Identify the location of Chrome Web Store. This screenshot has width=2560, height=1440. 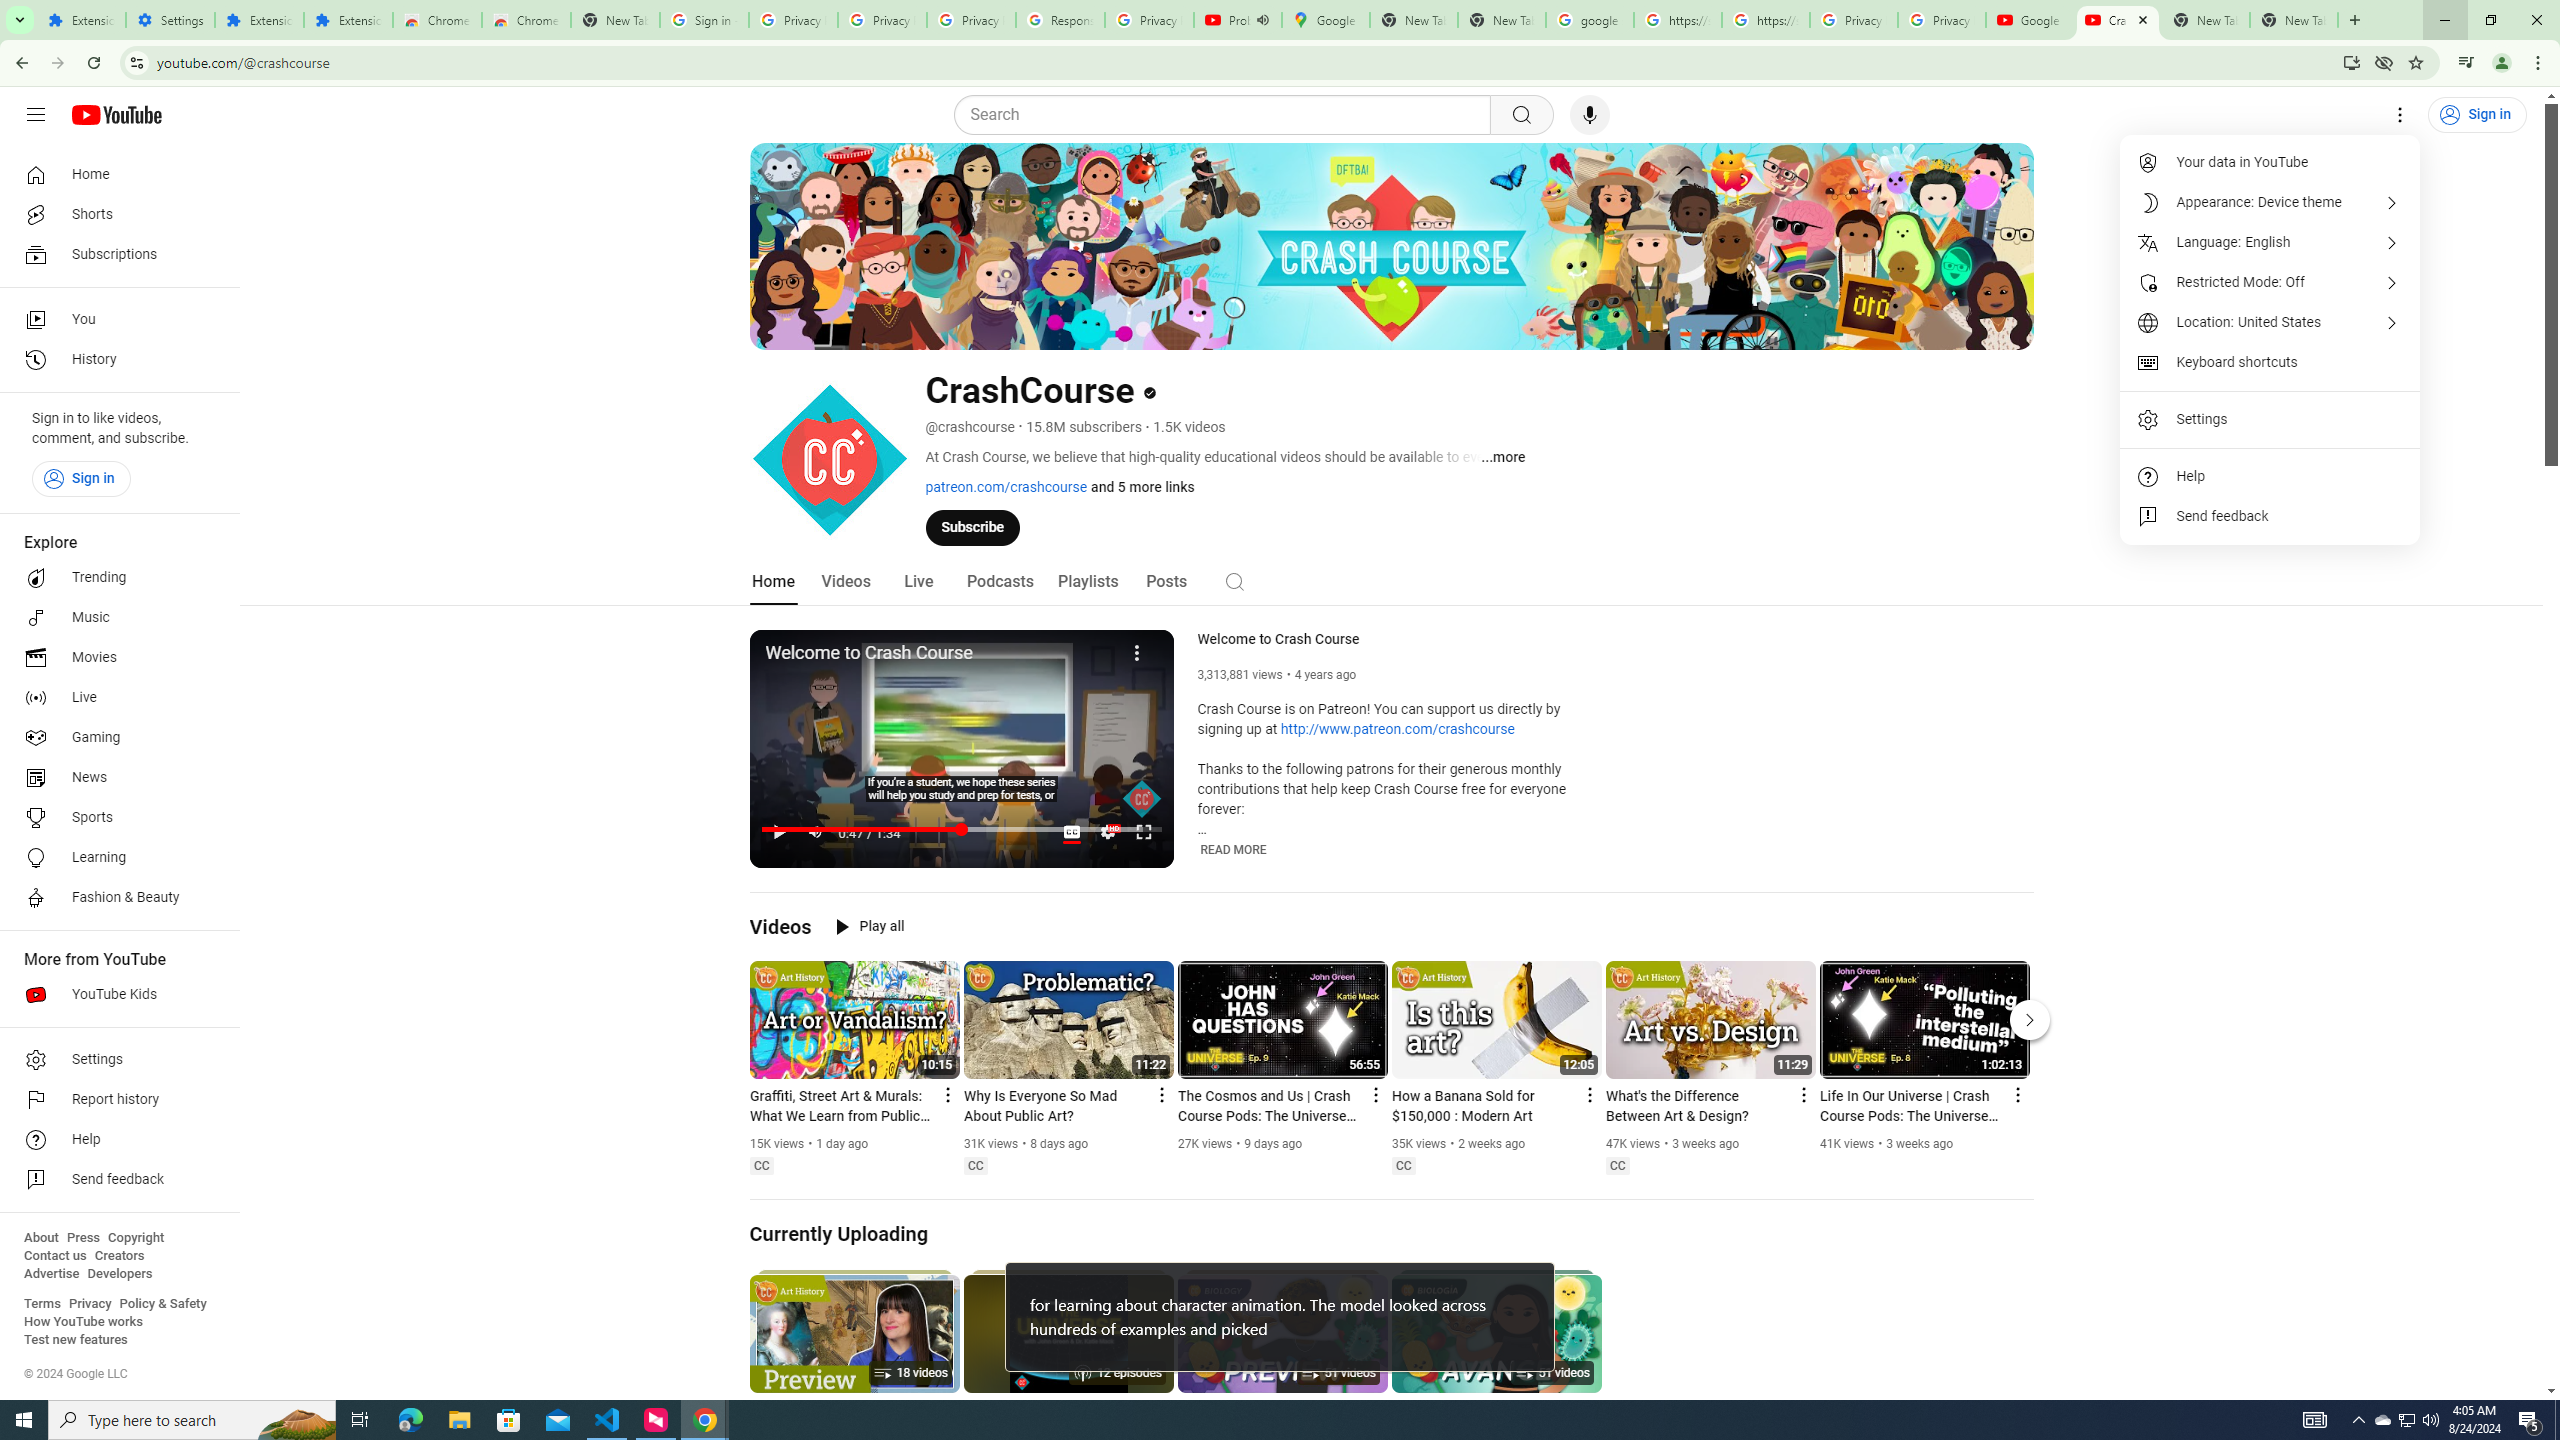
(438, 20).